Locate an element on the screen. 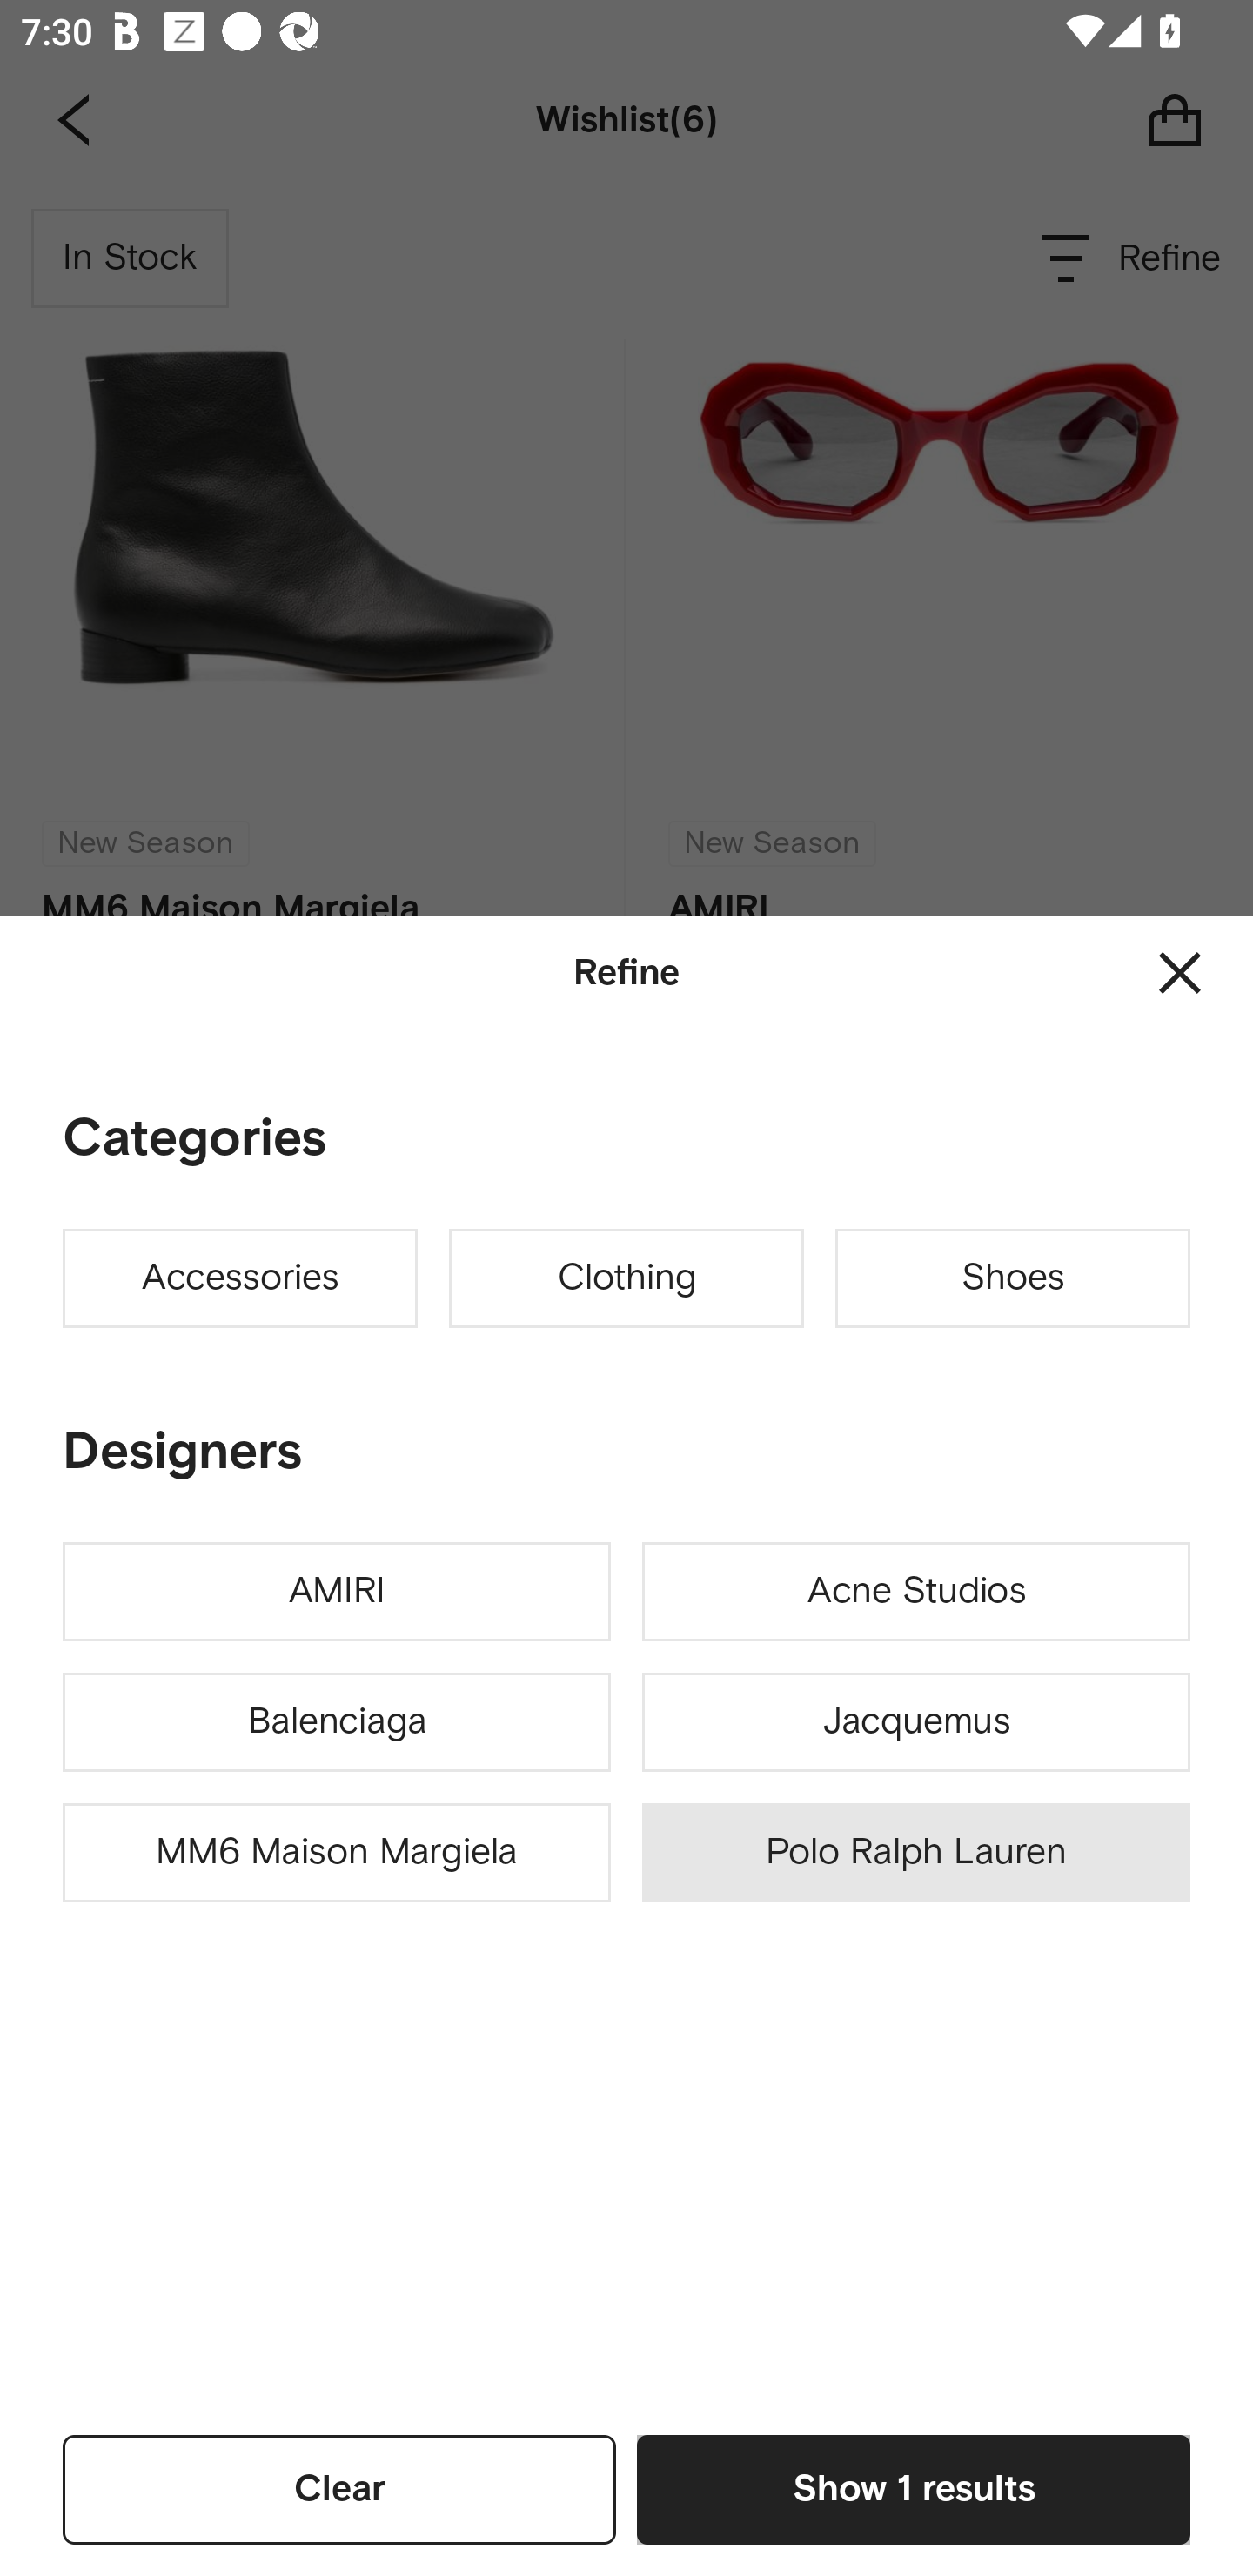 The image size is (1253, 2576). Jacquemus is located at coordinates (915, 1721).